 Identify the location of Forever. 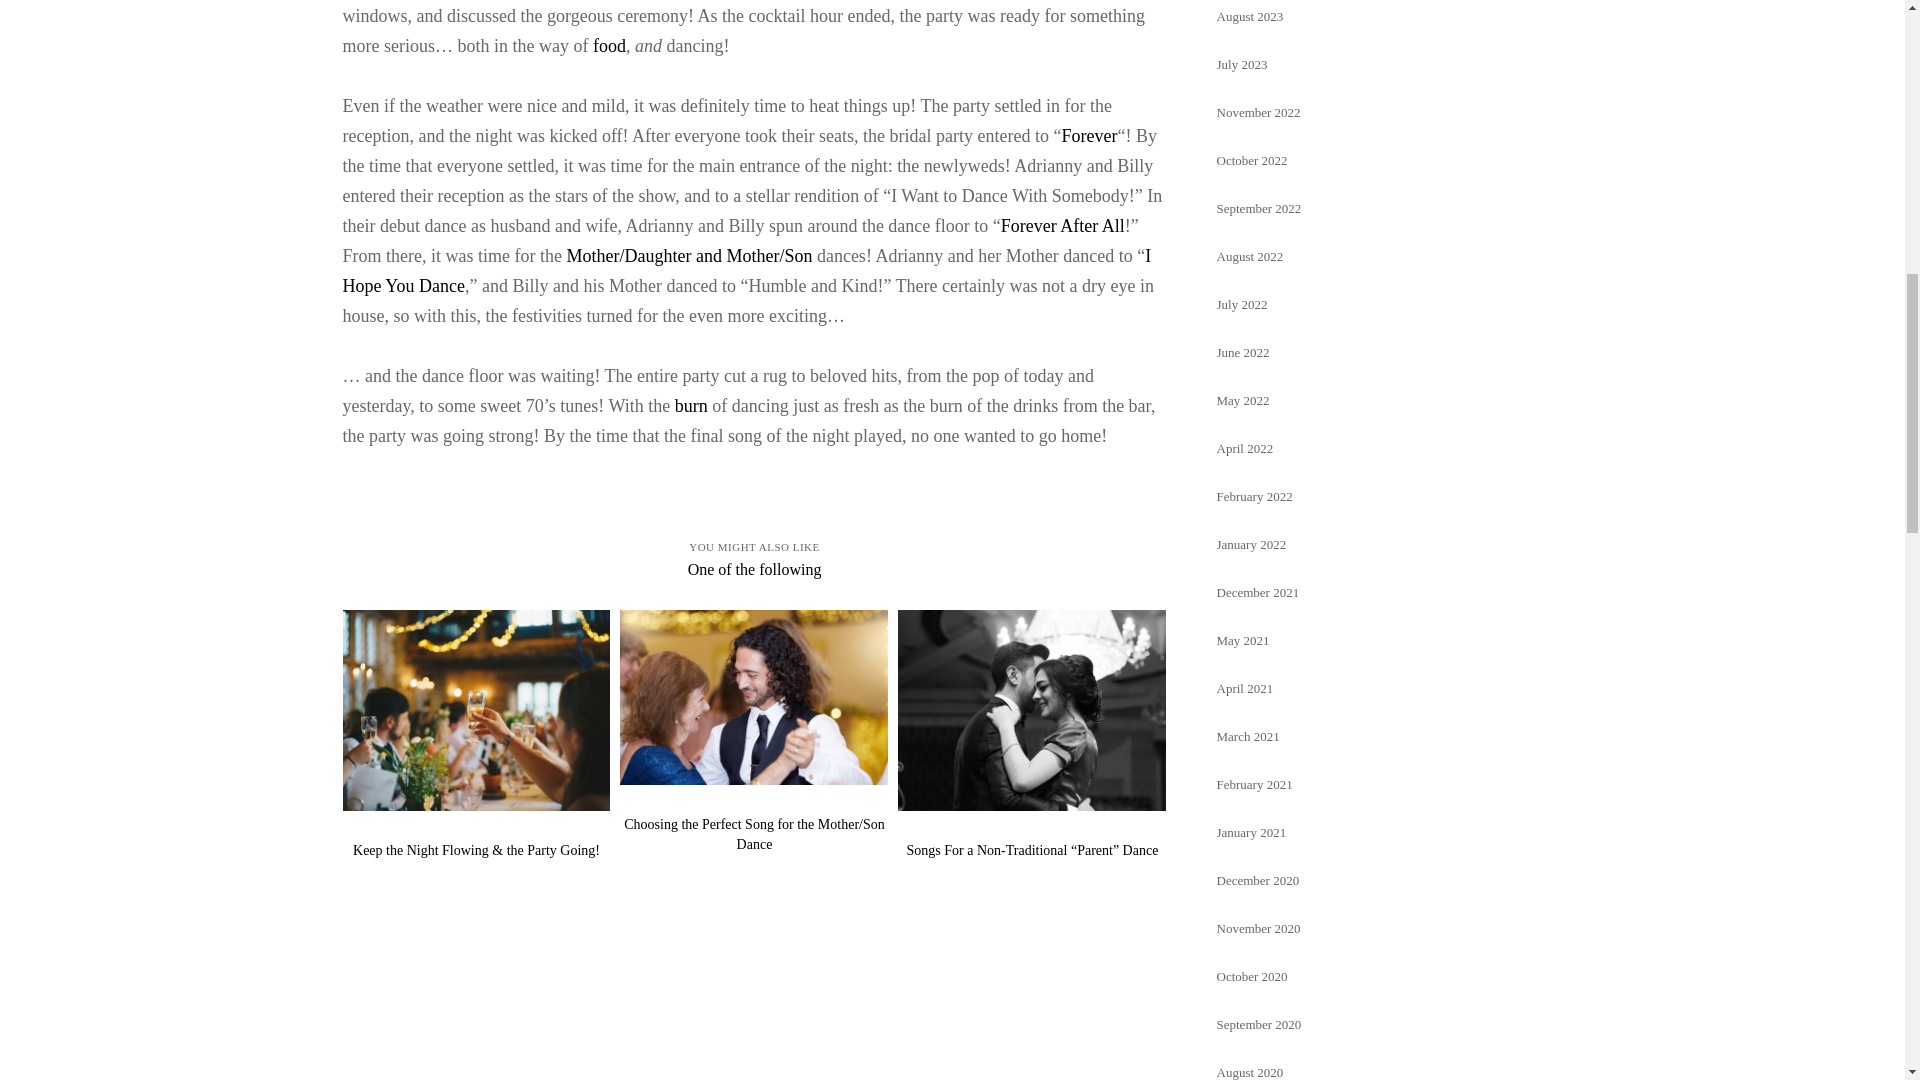
(1089, 136).